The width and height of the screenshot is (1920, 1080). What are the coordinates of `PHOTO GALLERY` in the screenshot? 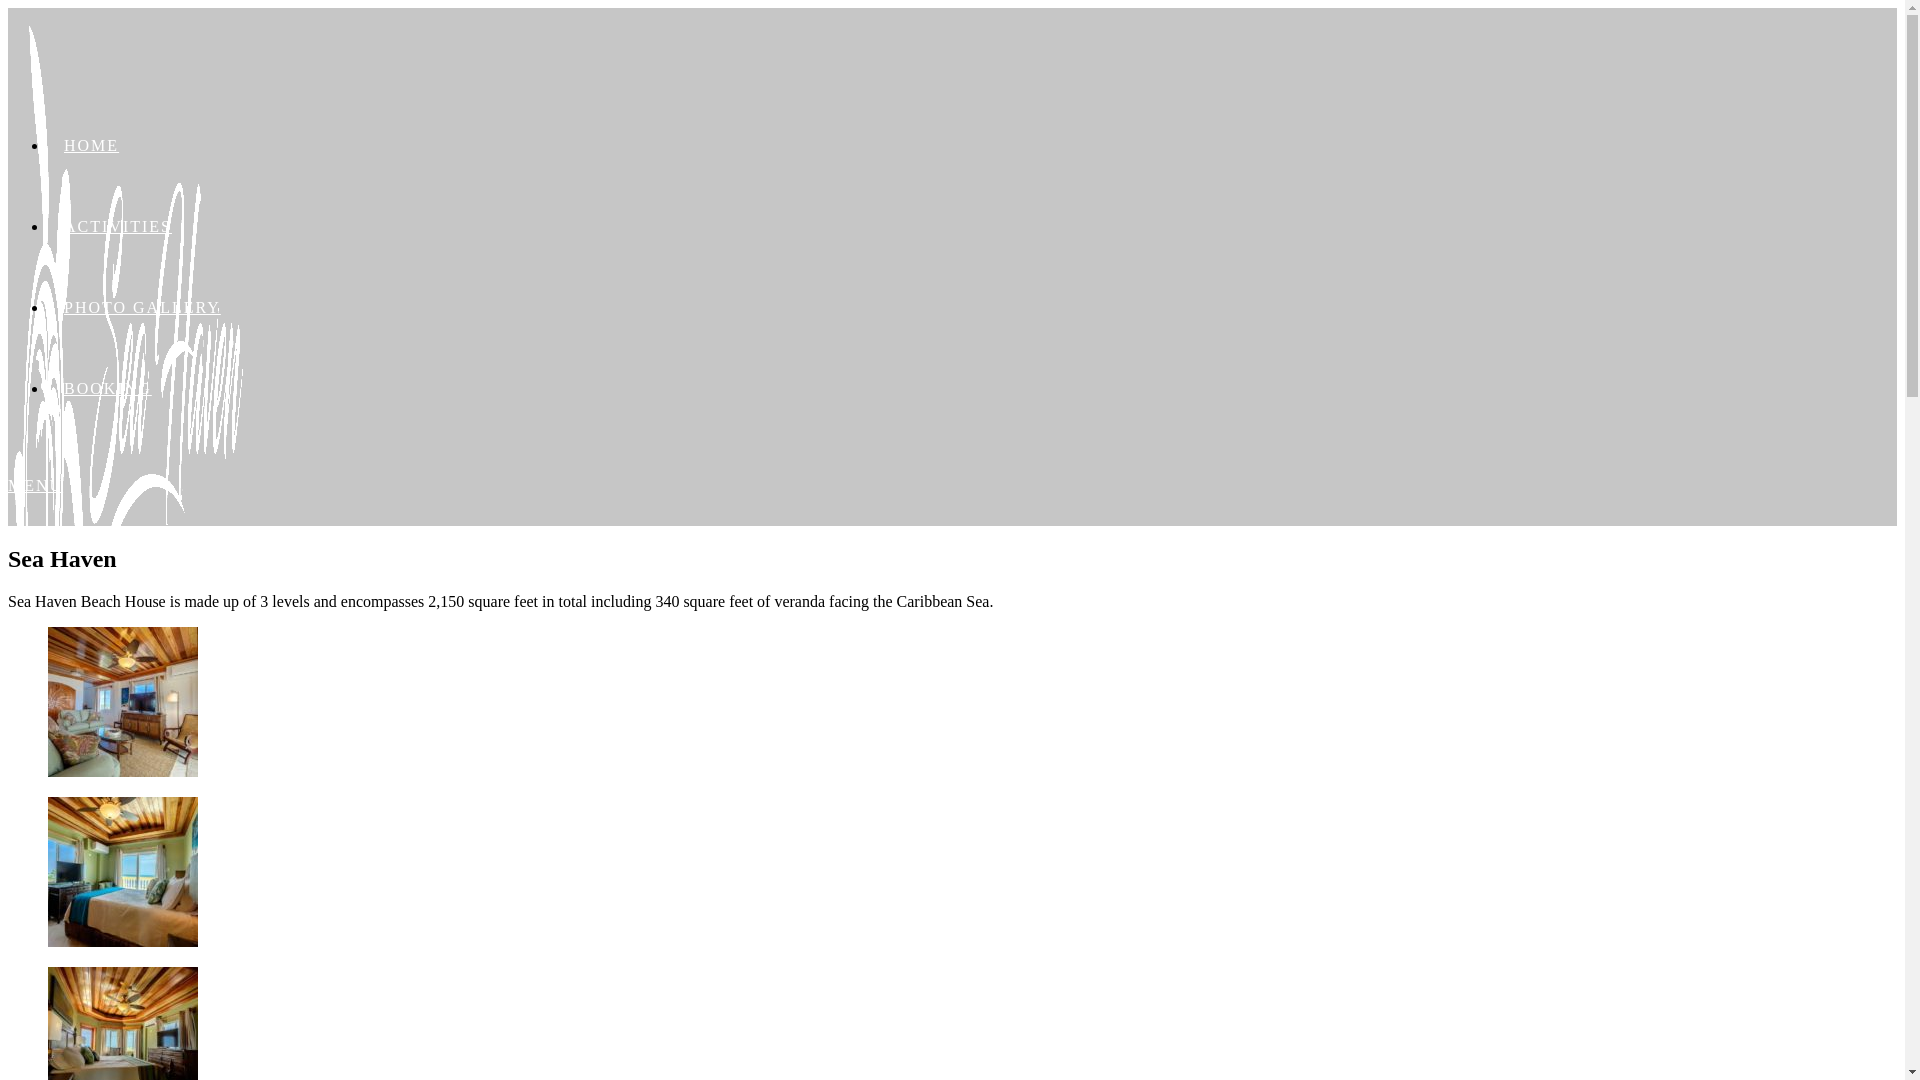 It's located at (142, 308).